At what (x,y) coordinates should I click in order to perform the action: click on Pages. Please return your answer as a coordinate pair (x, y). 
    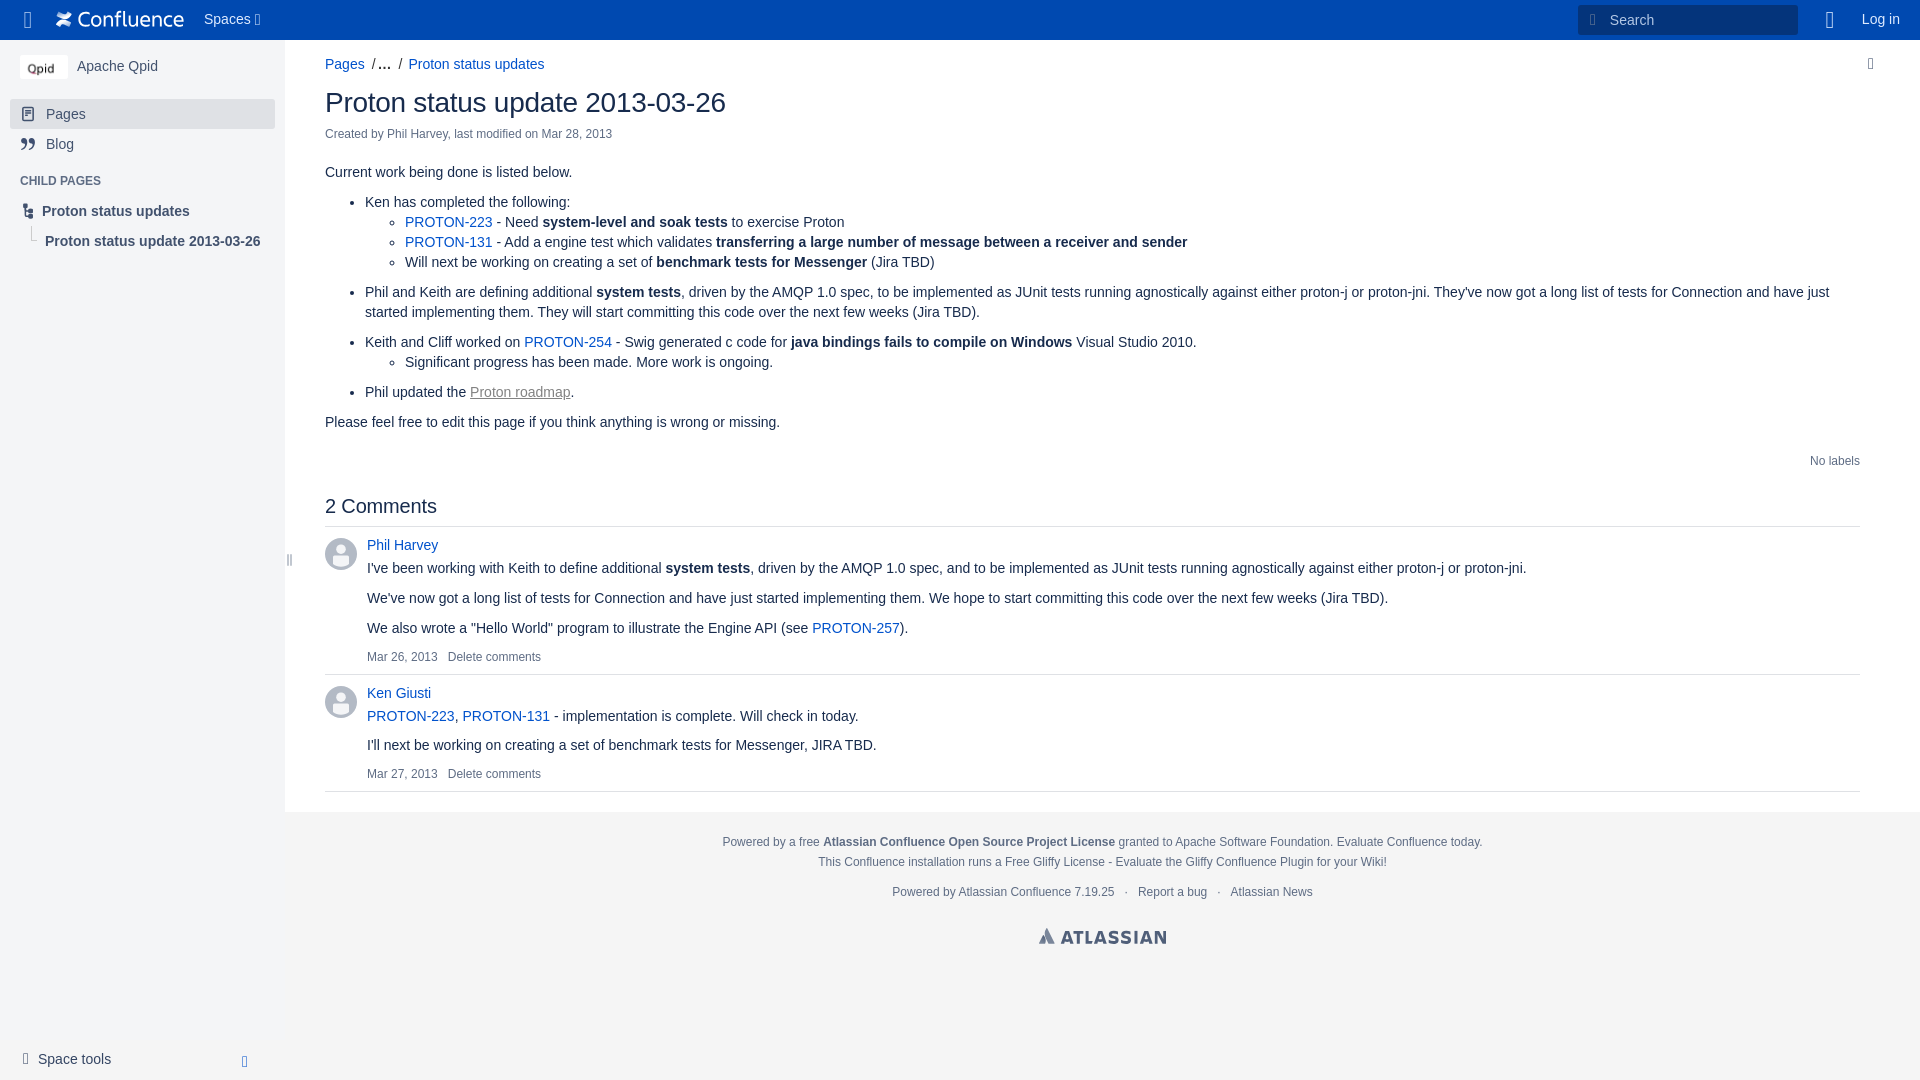
    Looking at the image, I should click on (72, 1060).